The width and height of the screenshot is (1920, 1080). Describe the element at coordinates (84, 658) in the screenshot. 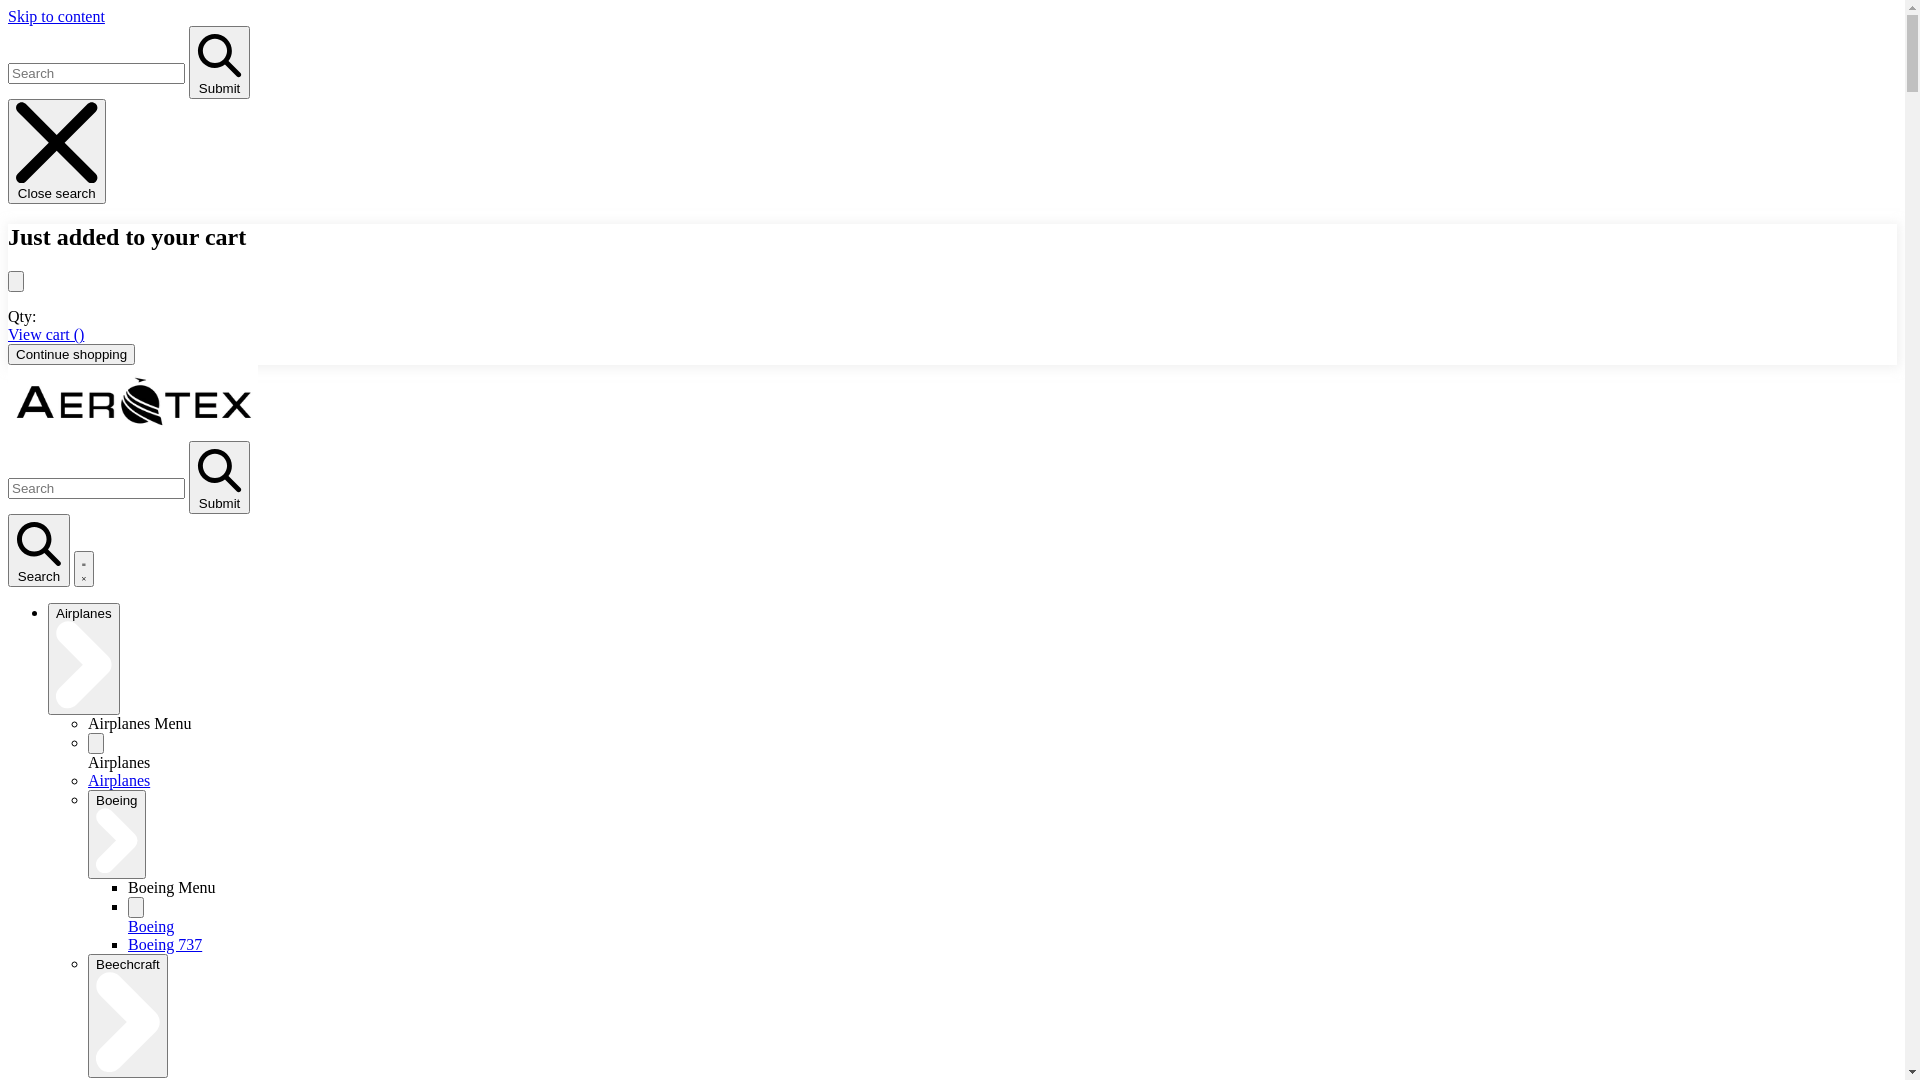

I see `Airplanes` at that location.